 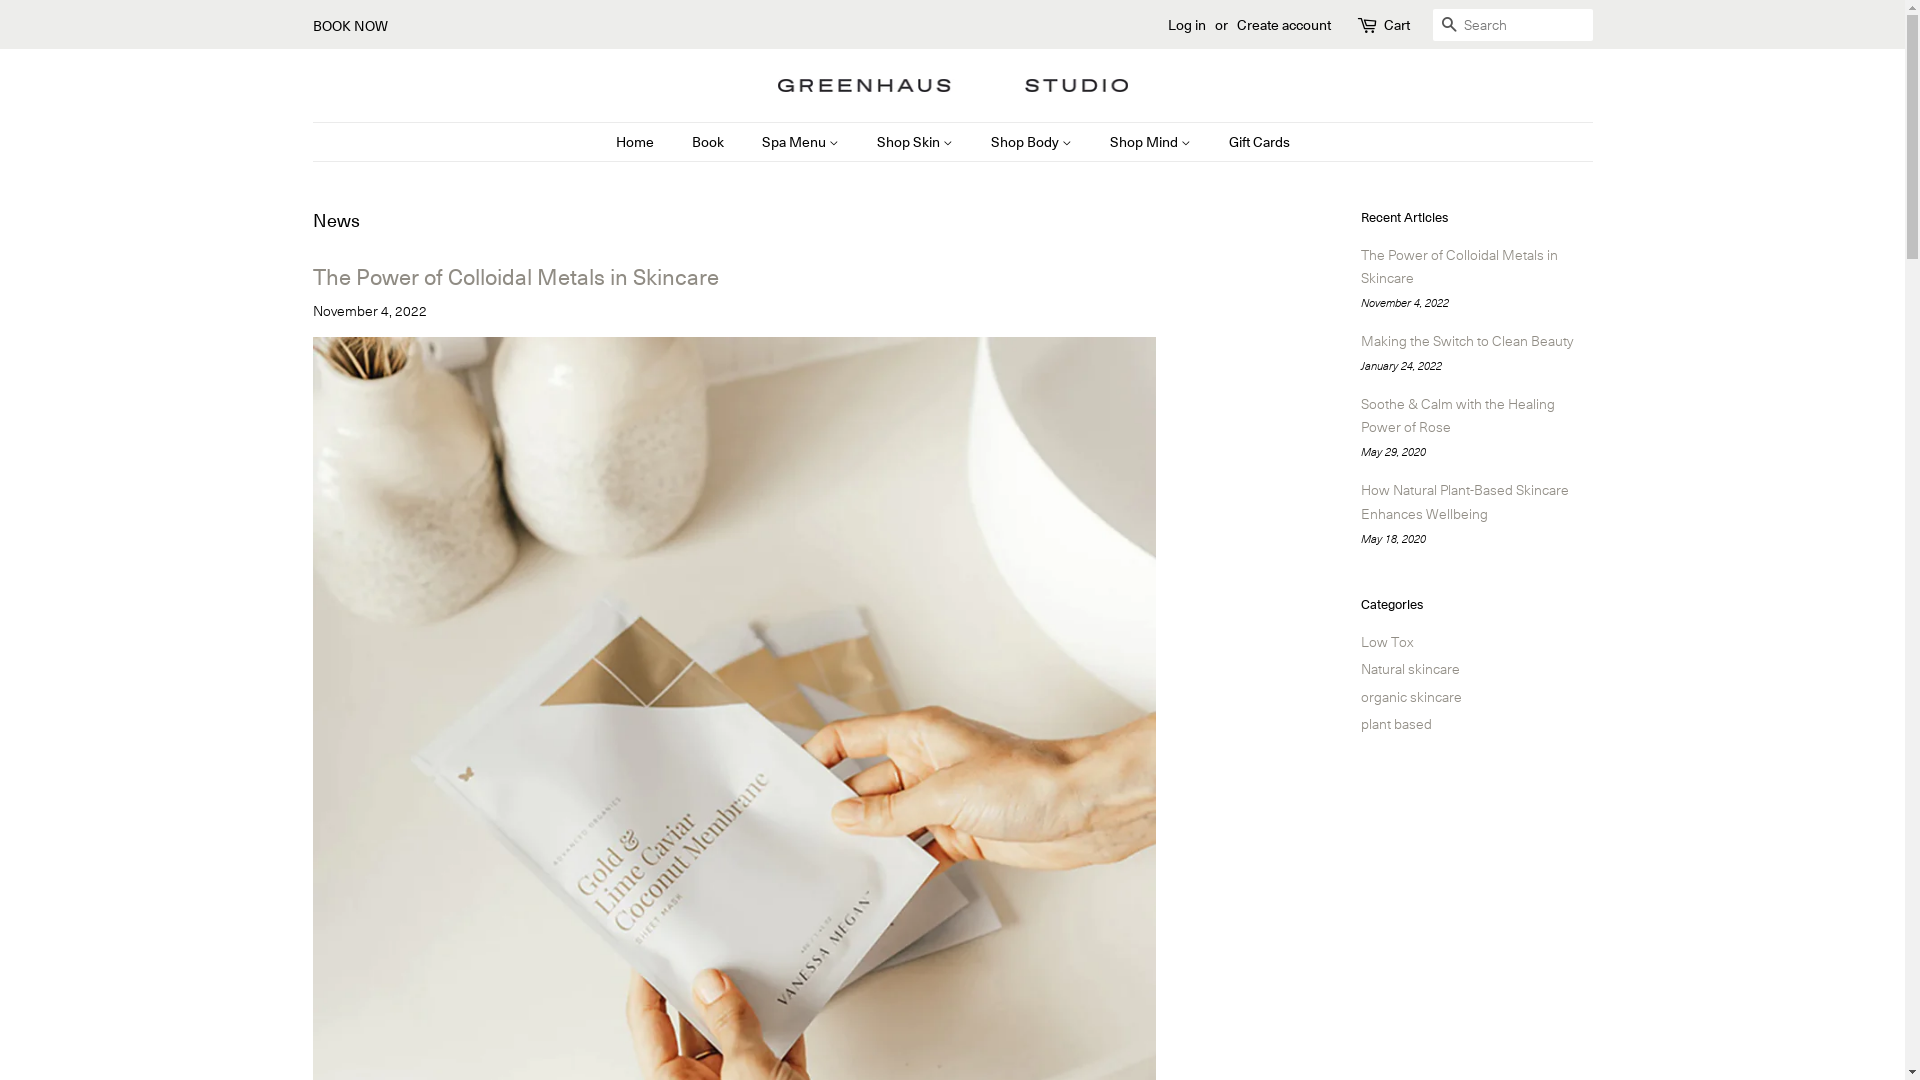 What do you see at coordinates (1283, 24) in the screenshot?
I see `Create account` at bounding box center [1283, 24].